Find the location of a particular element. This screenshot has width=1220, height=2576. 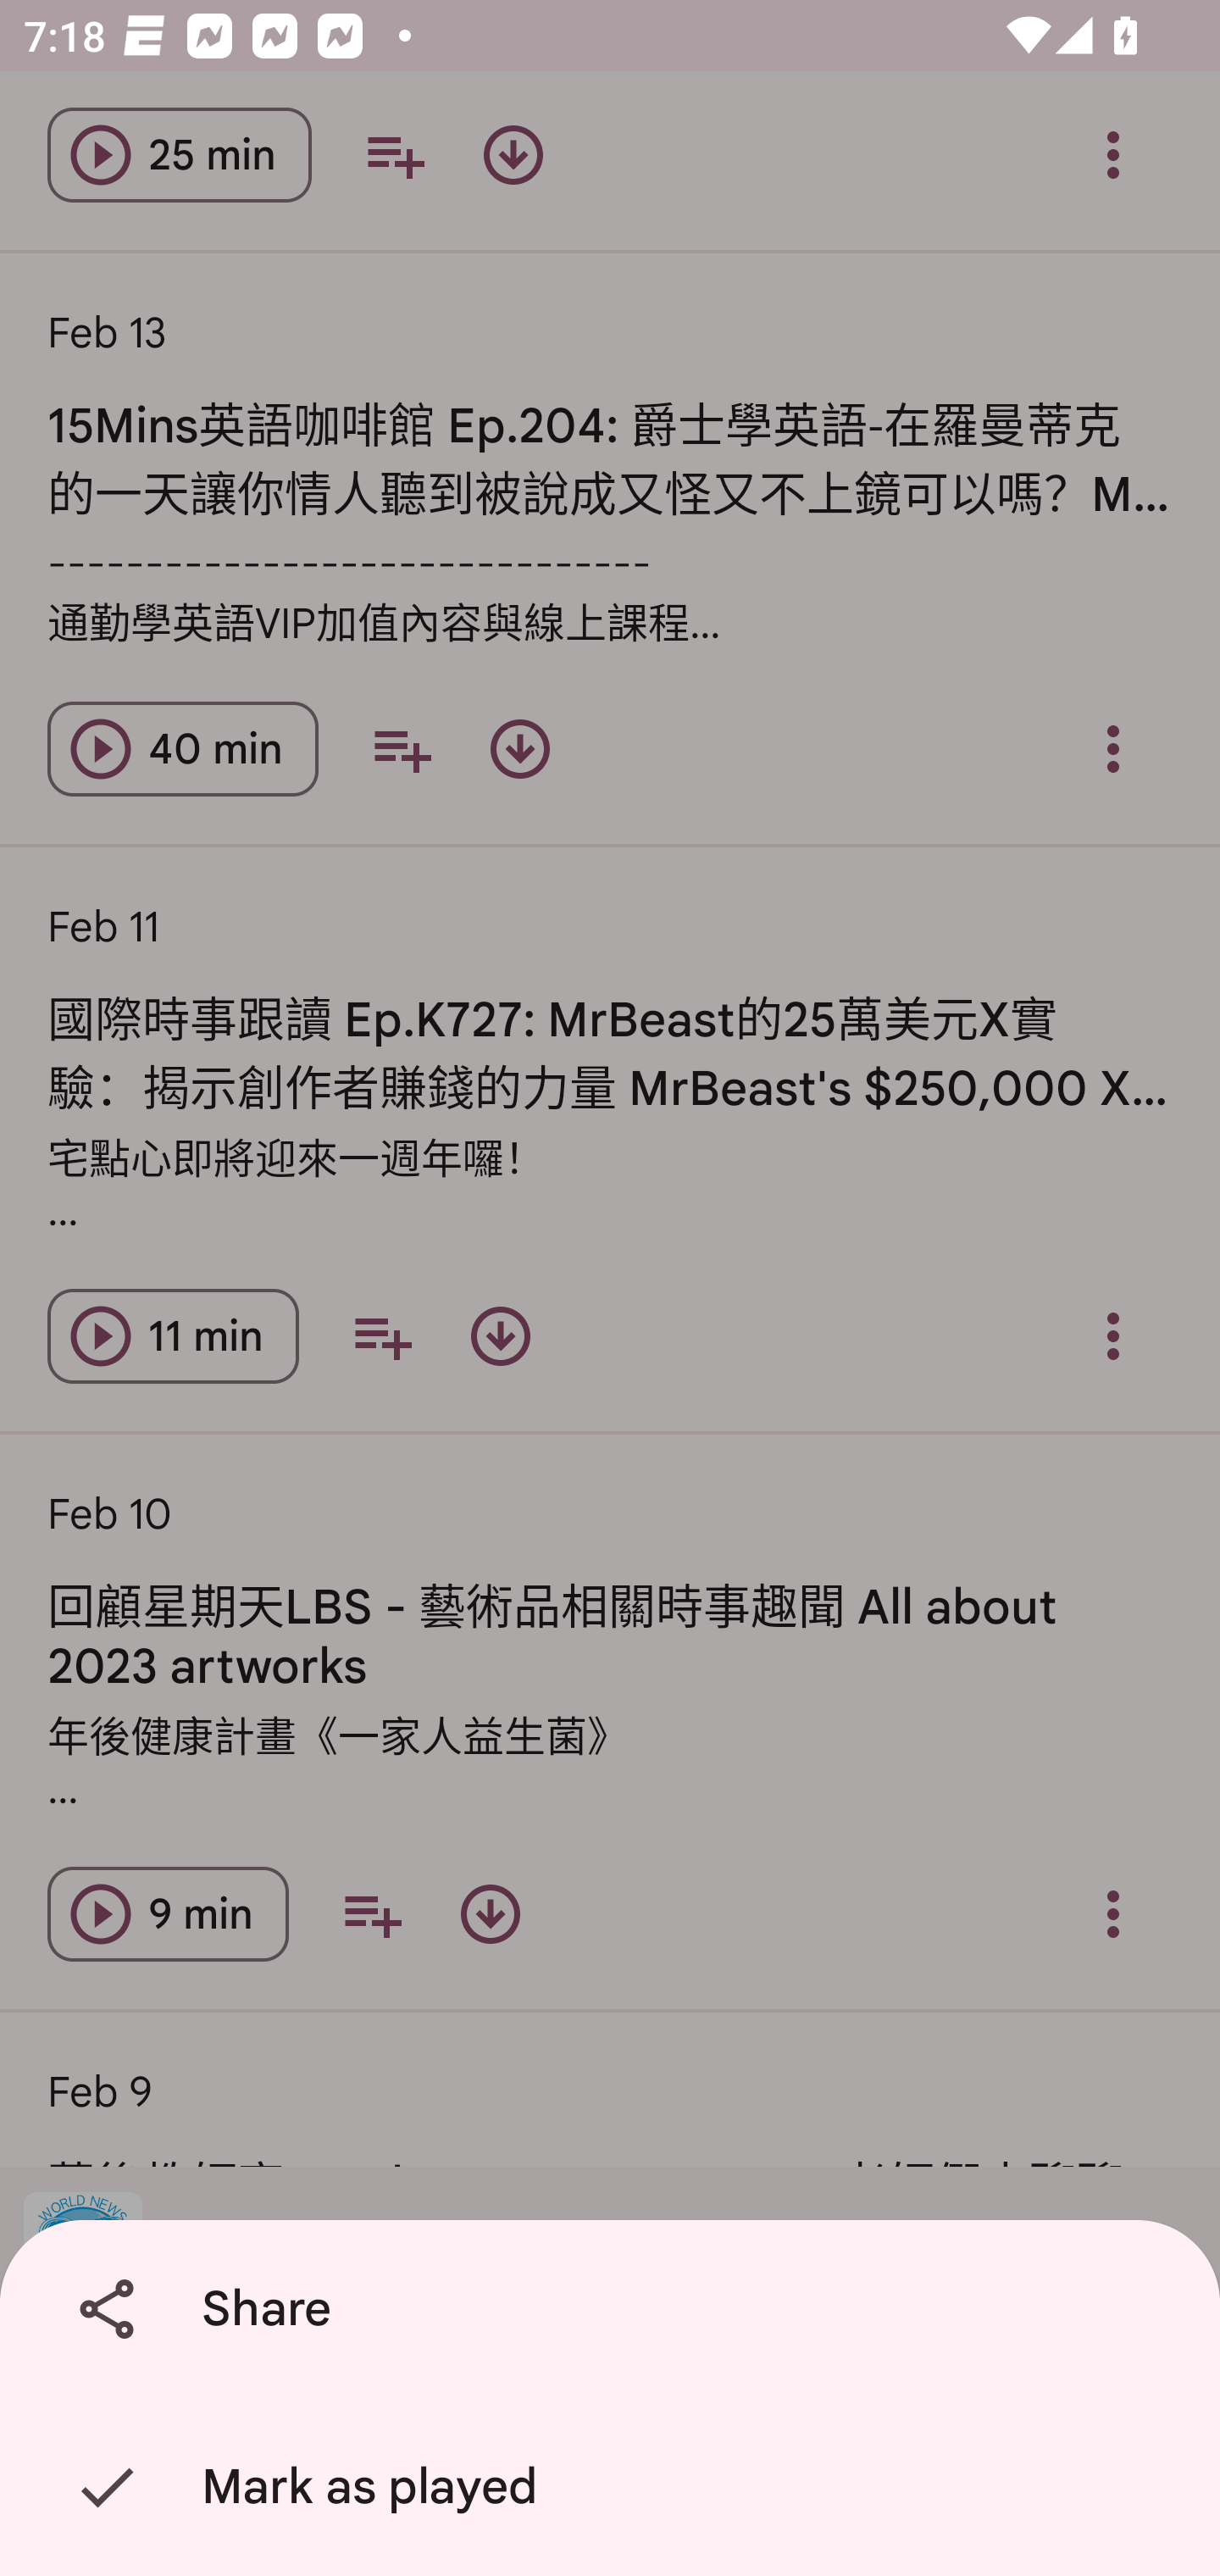

Share is located at coordinates (616, 2309).